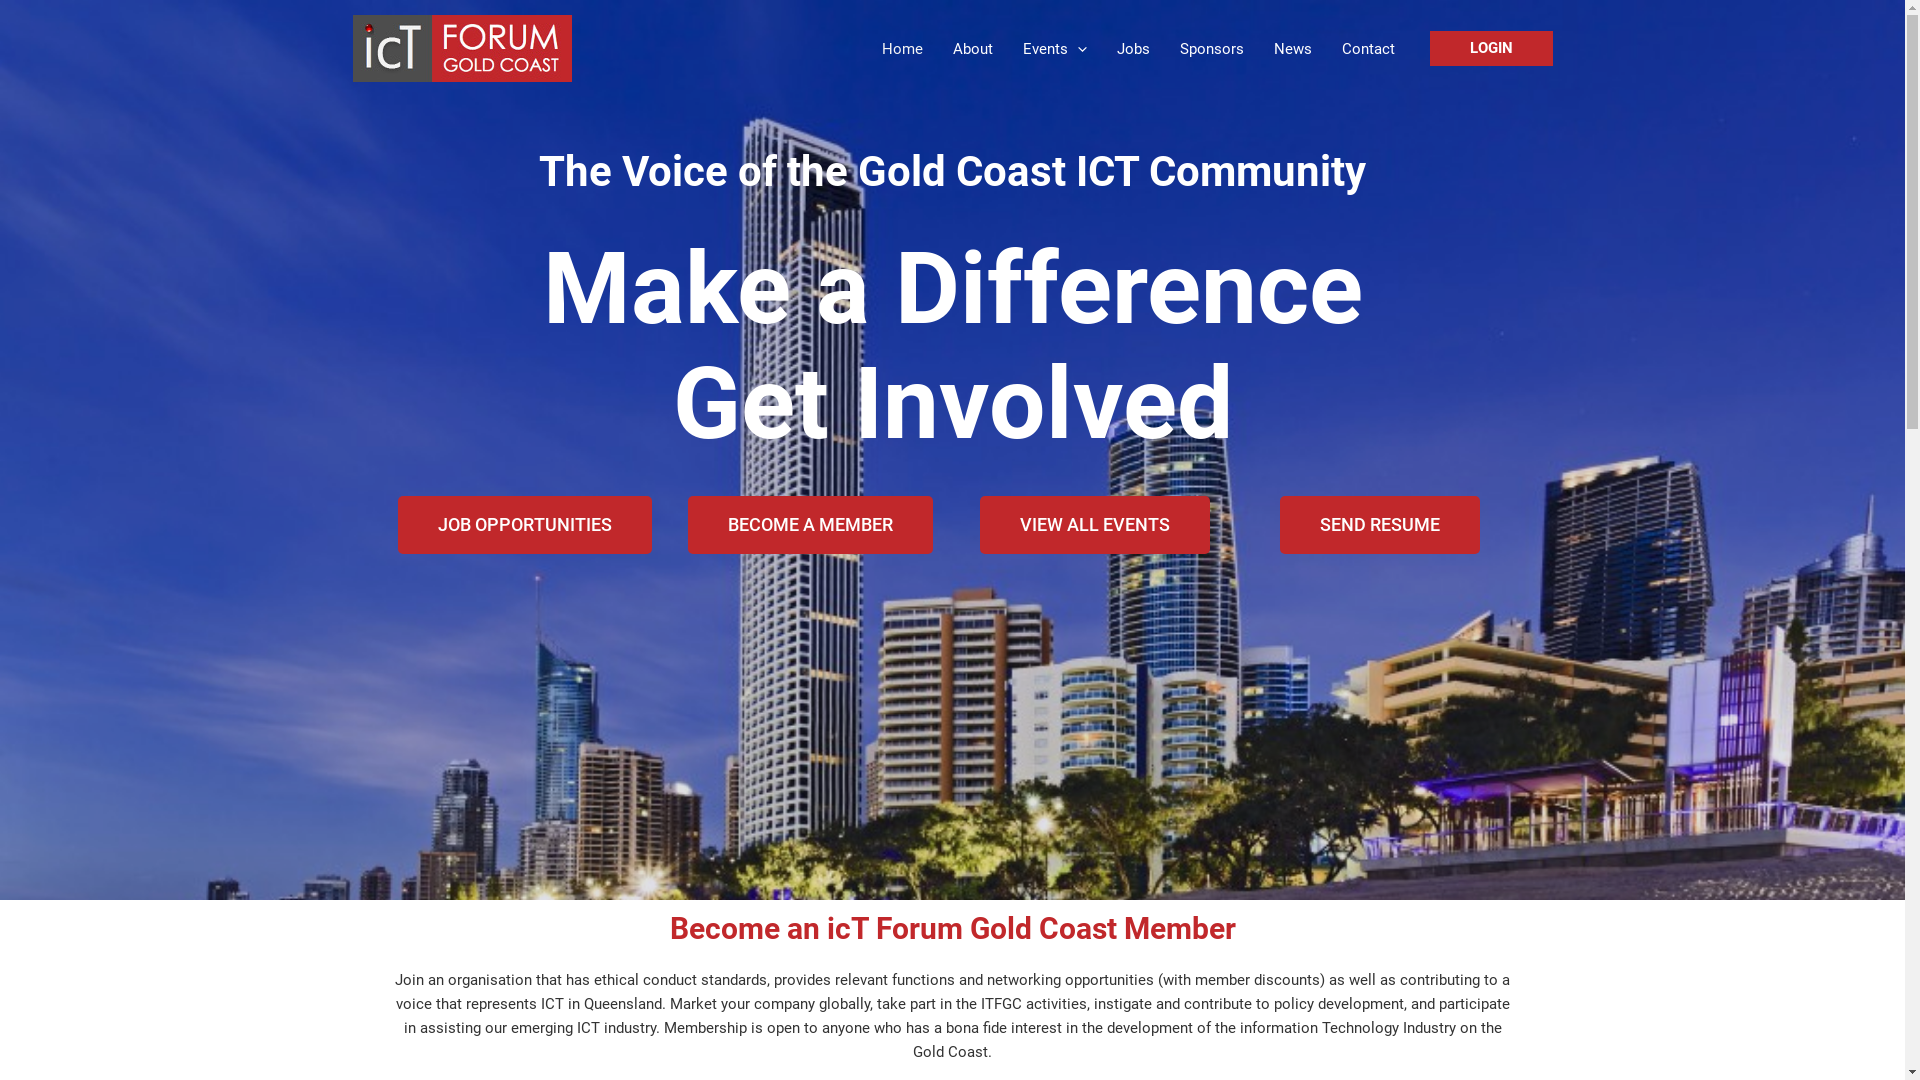 This screenshot has height=1080, width=1920. Describe the element at coordinates (1492, 48) in the screenshot. I see `LOGIN` at that location.